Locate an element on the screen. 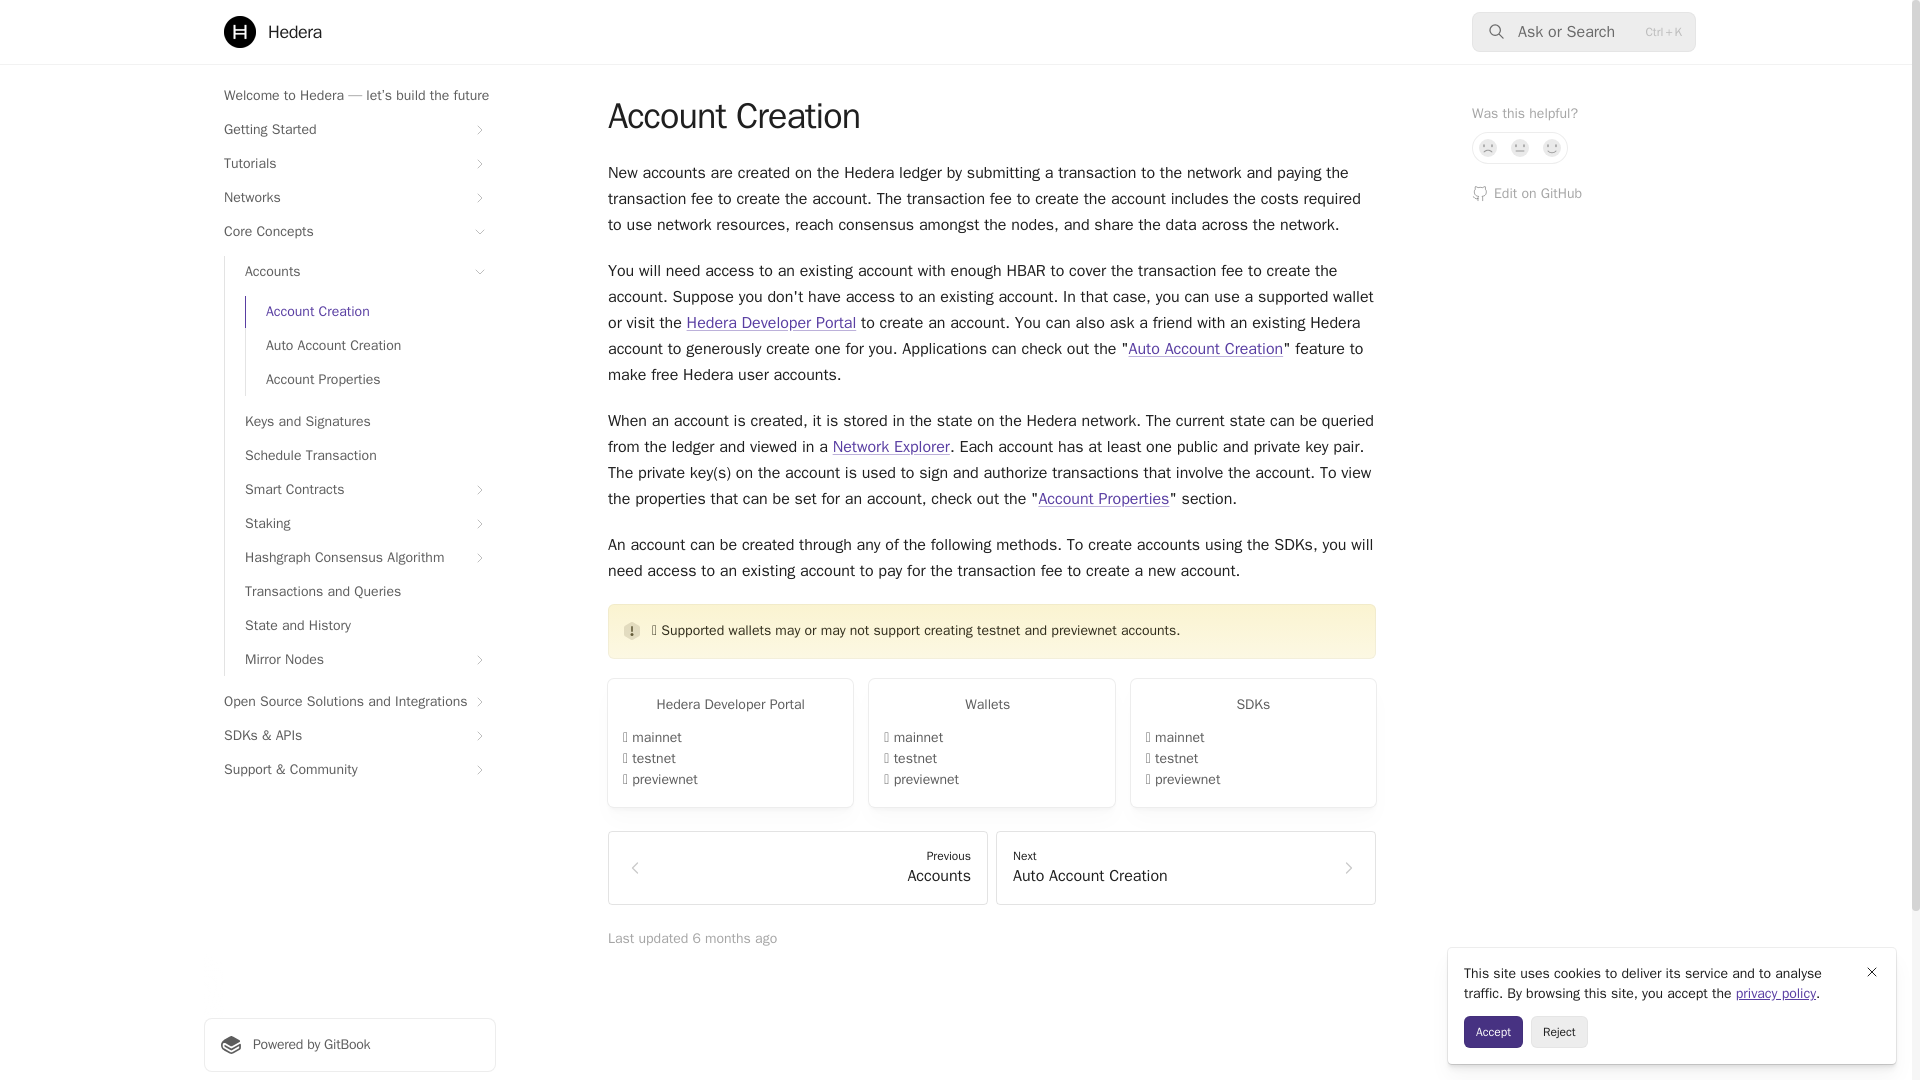  Close is located at coordinates (1552, 148).